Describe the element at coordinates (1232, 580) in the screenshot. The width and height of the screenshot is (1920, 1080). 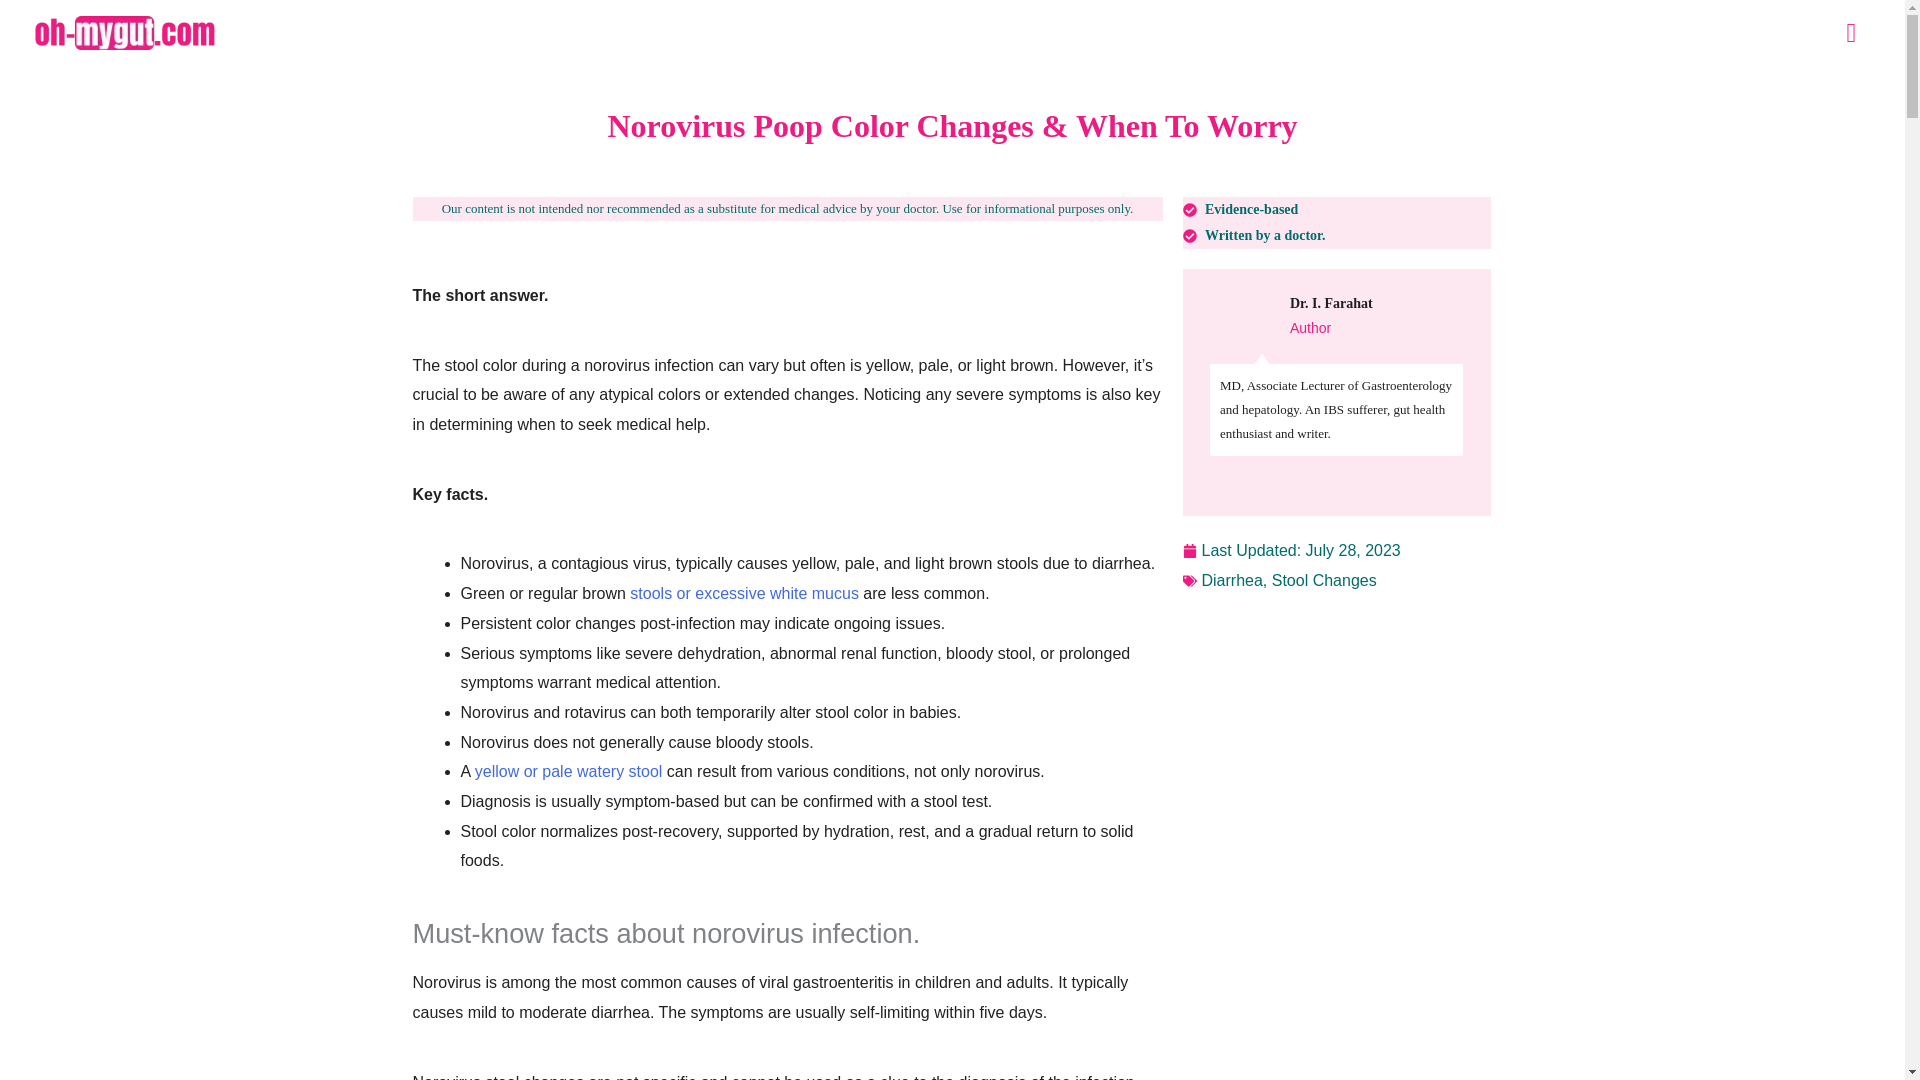
I see `Diarrhea` at that location.